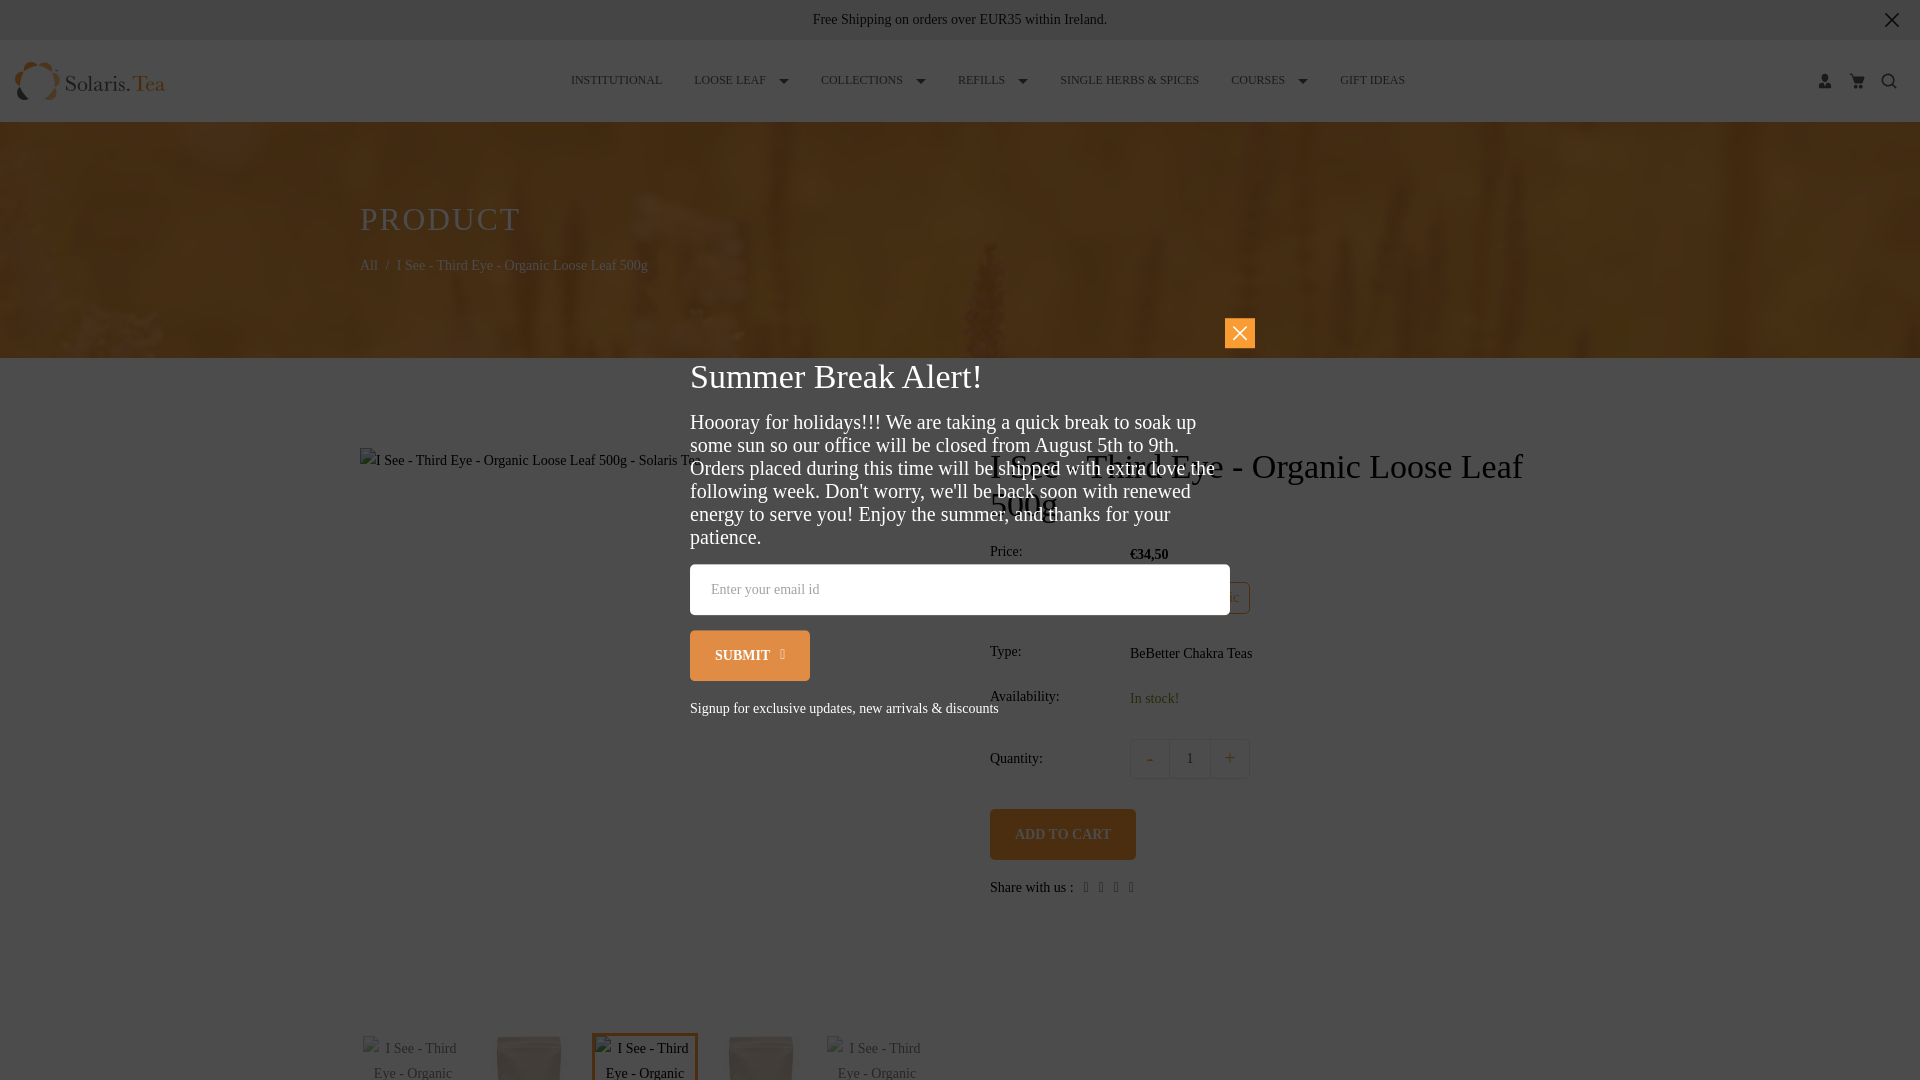  I want to click on REFILLS, so click(992, 80).